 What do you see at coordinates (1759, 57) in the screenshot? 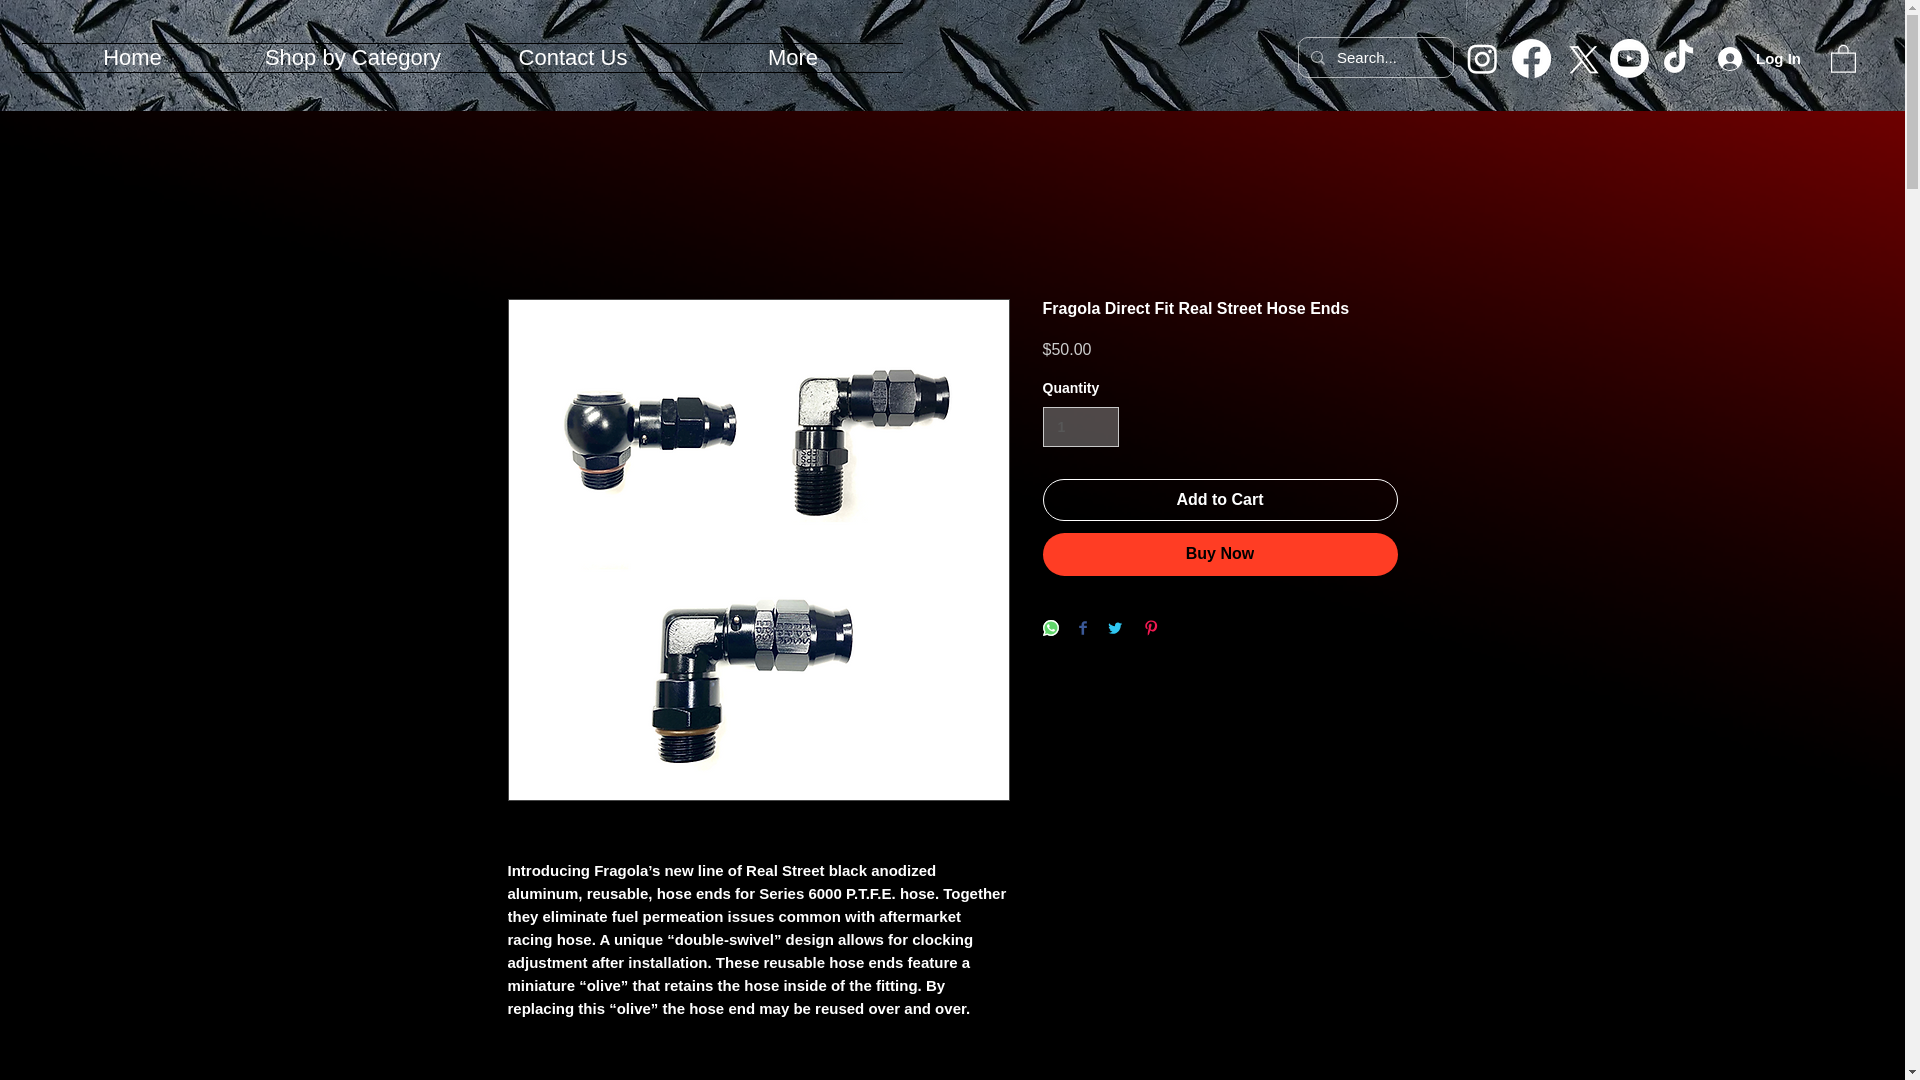
I see `Log In` at bounding box center [1759, 57].